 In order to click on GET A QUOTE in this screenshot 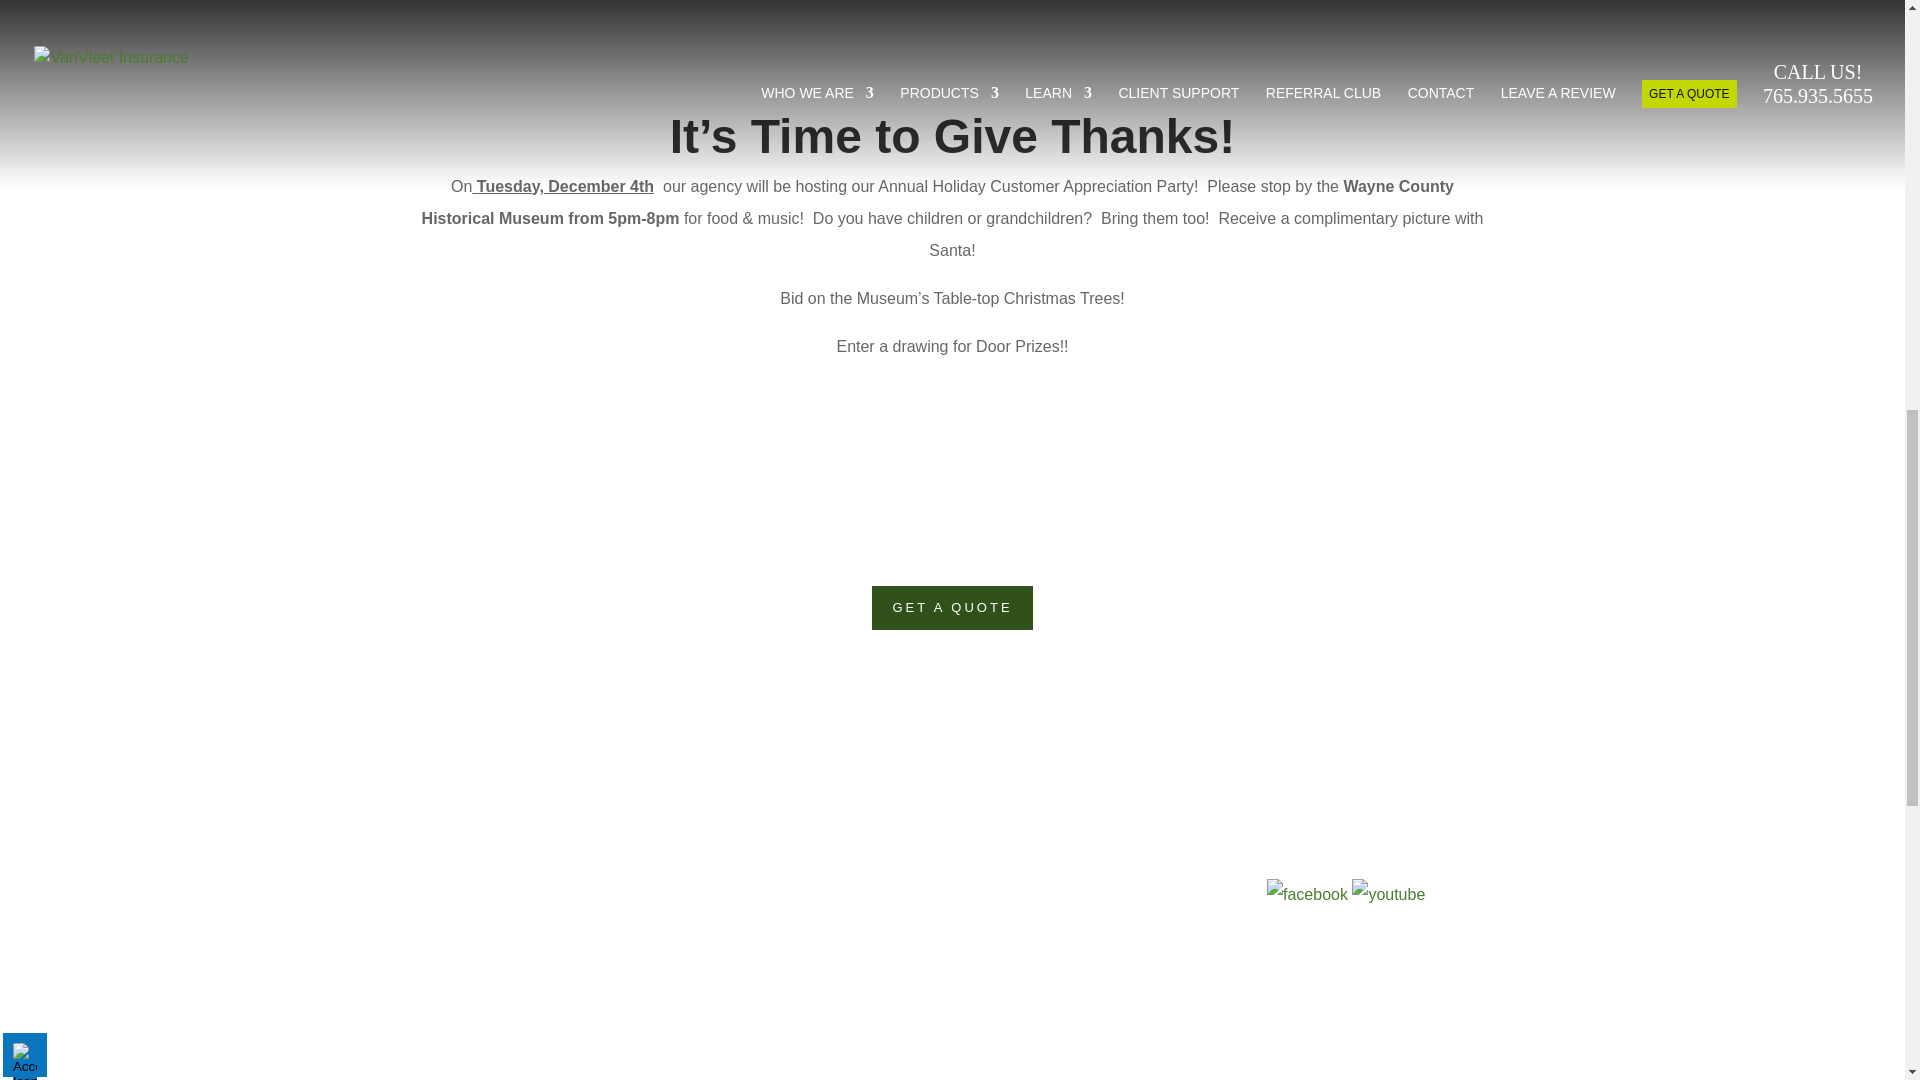, I will do `click(952, 608)`.